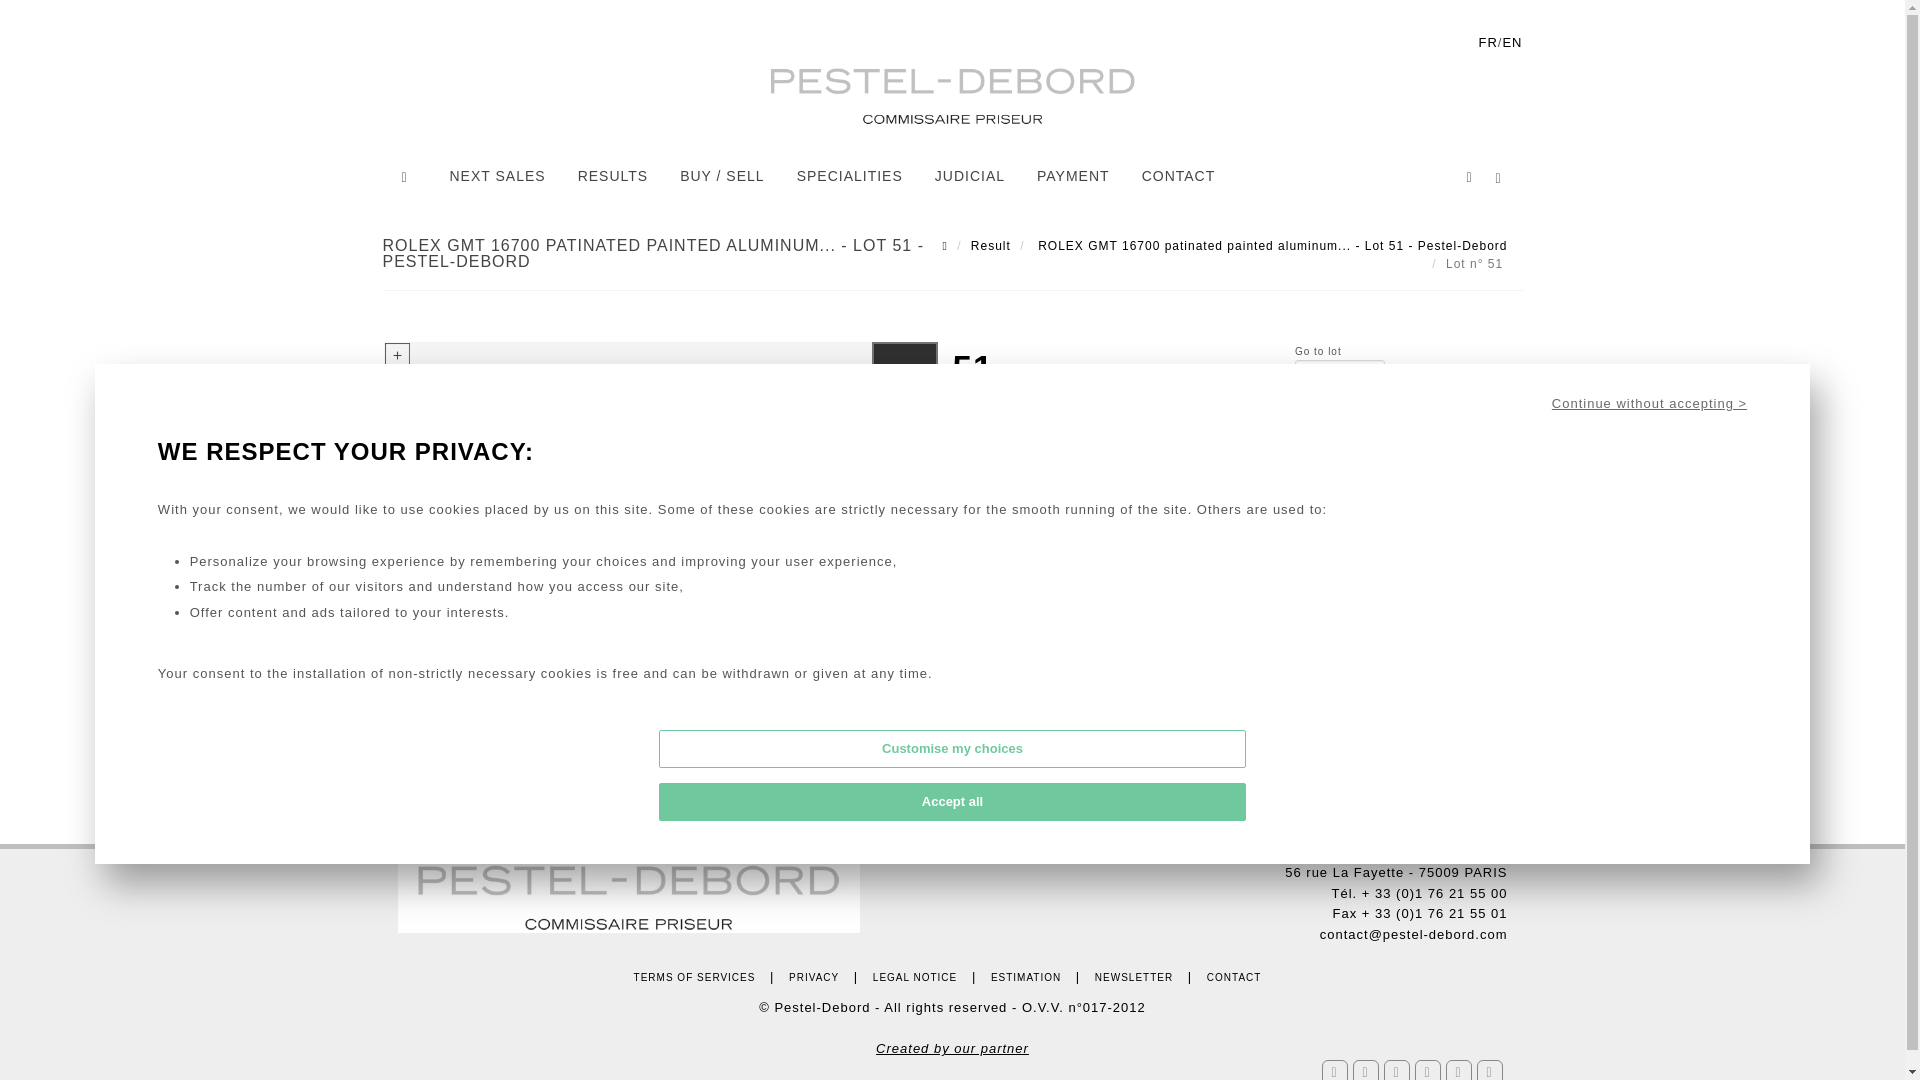  What do you see at coordinates (1488, 42) in the screenshot?
I see `FR` at bounding box center [1488, 42].